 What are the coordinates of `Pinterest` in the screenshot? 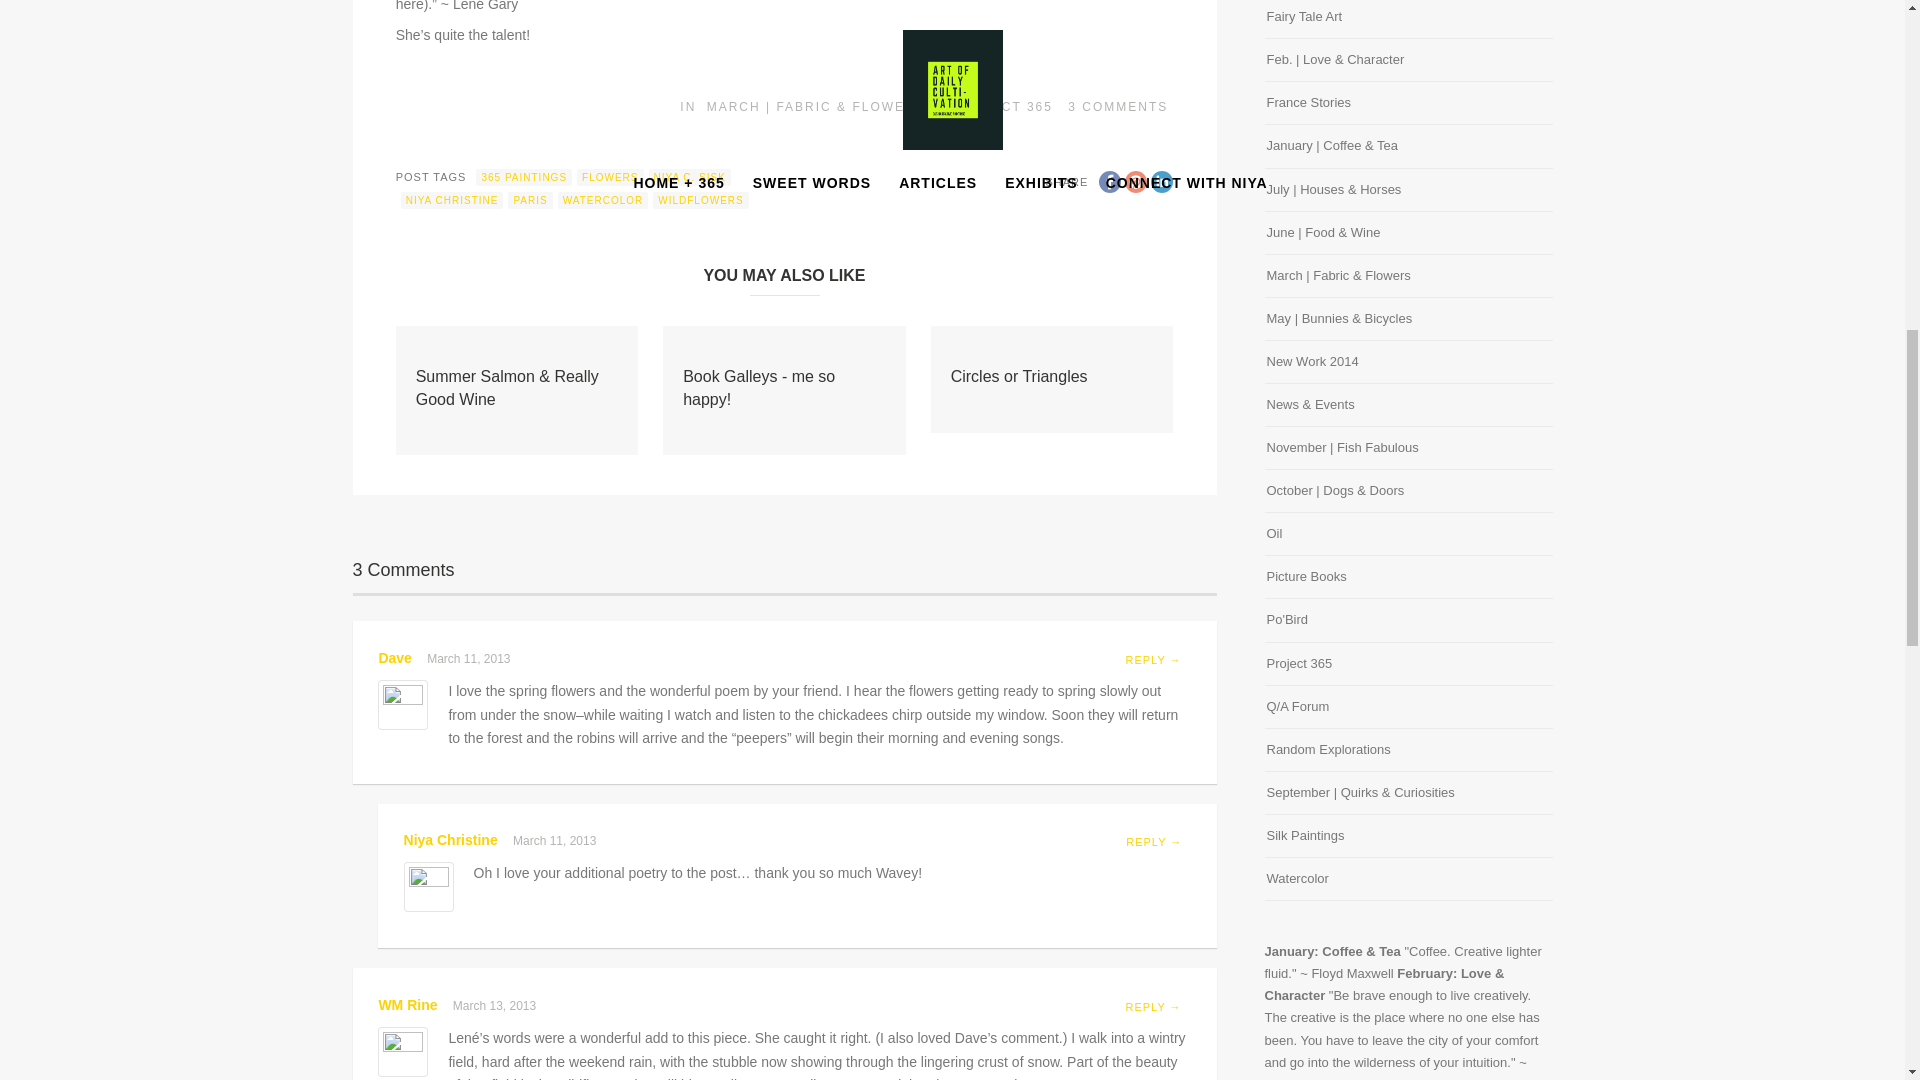 It's located at (1136, 182).